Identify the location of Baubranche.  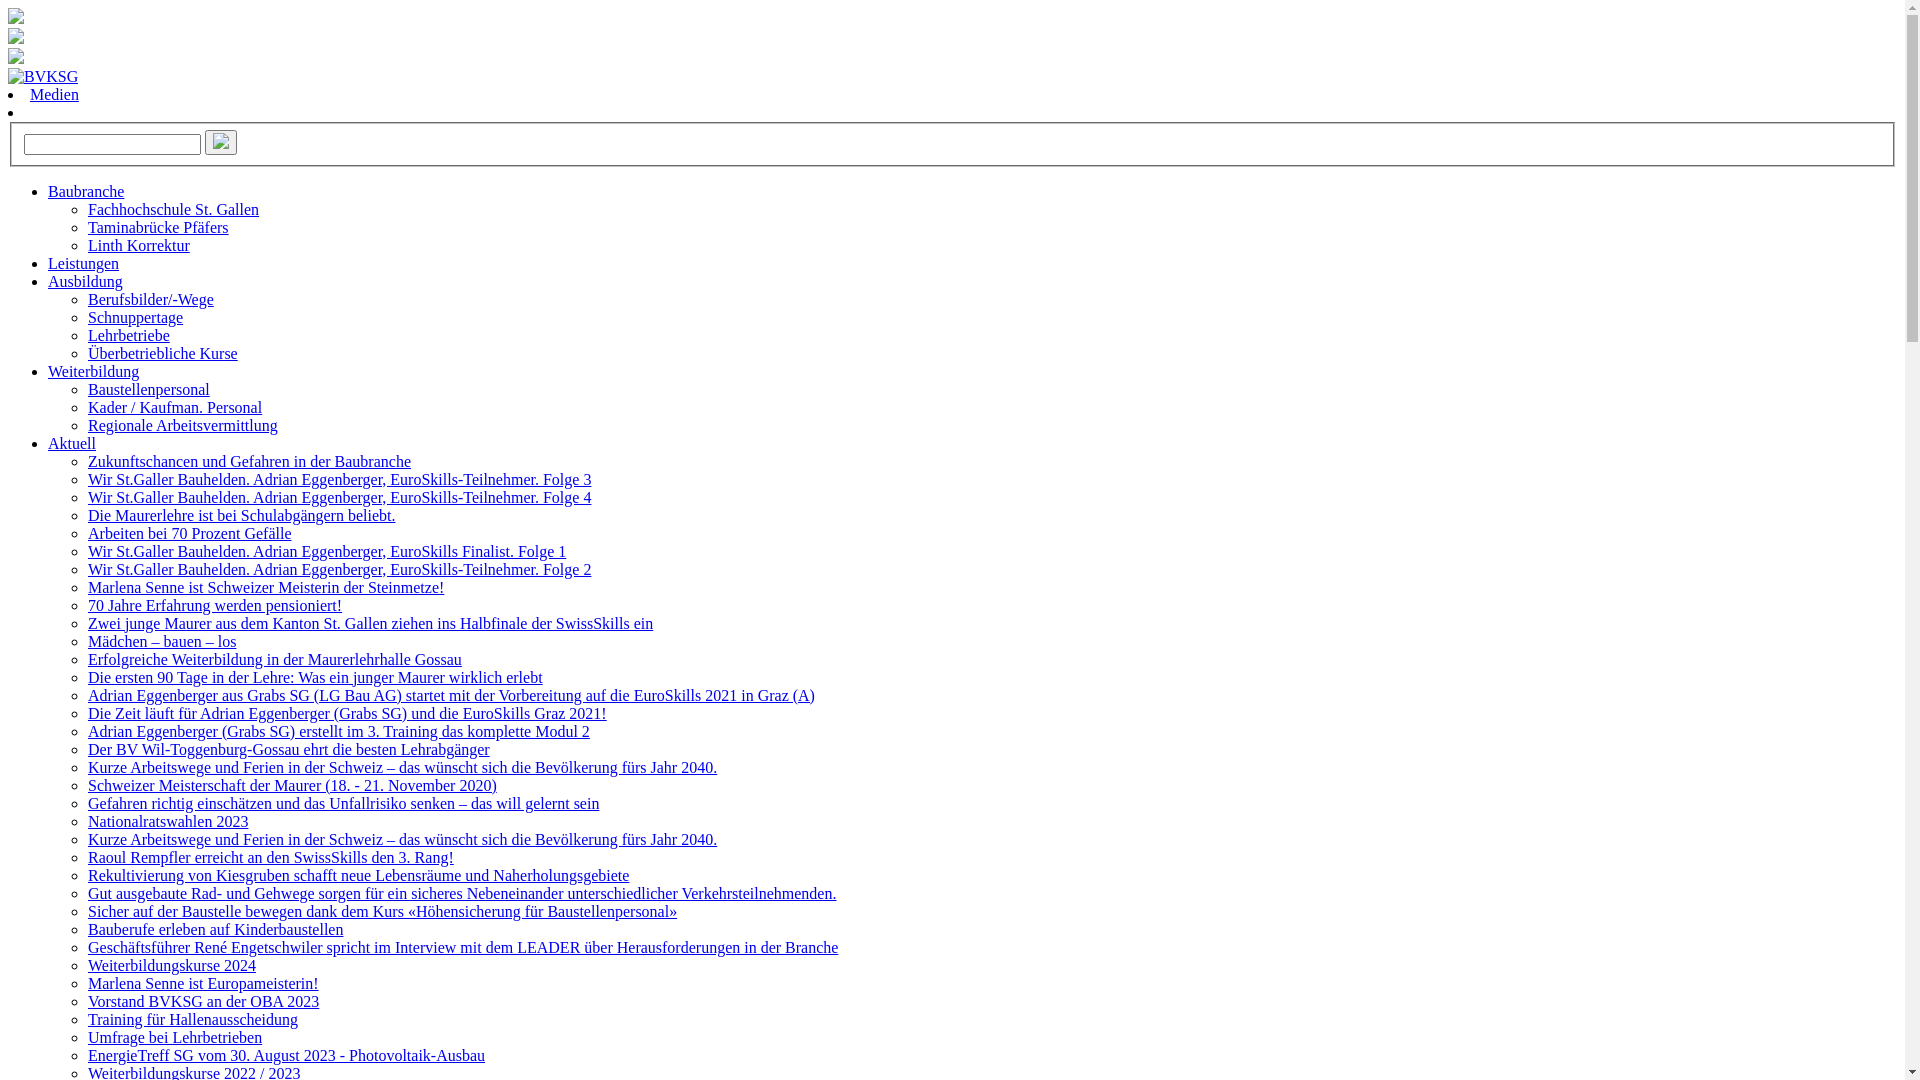
(86, 192).